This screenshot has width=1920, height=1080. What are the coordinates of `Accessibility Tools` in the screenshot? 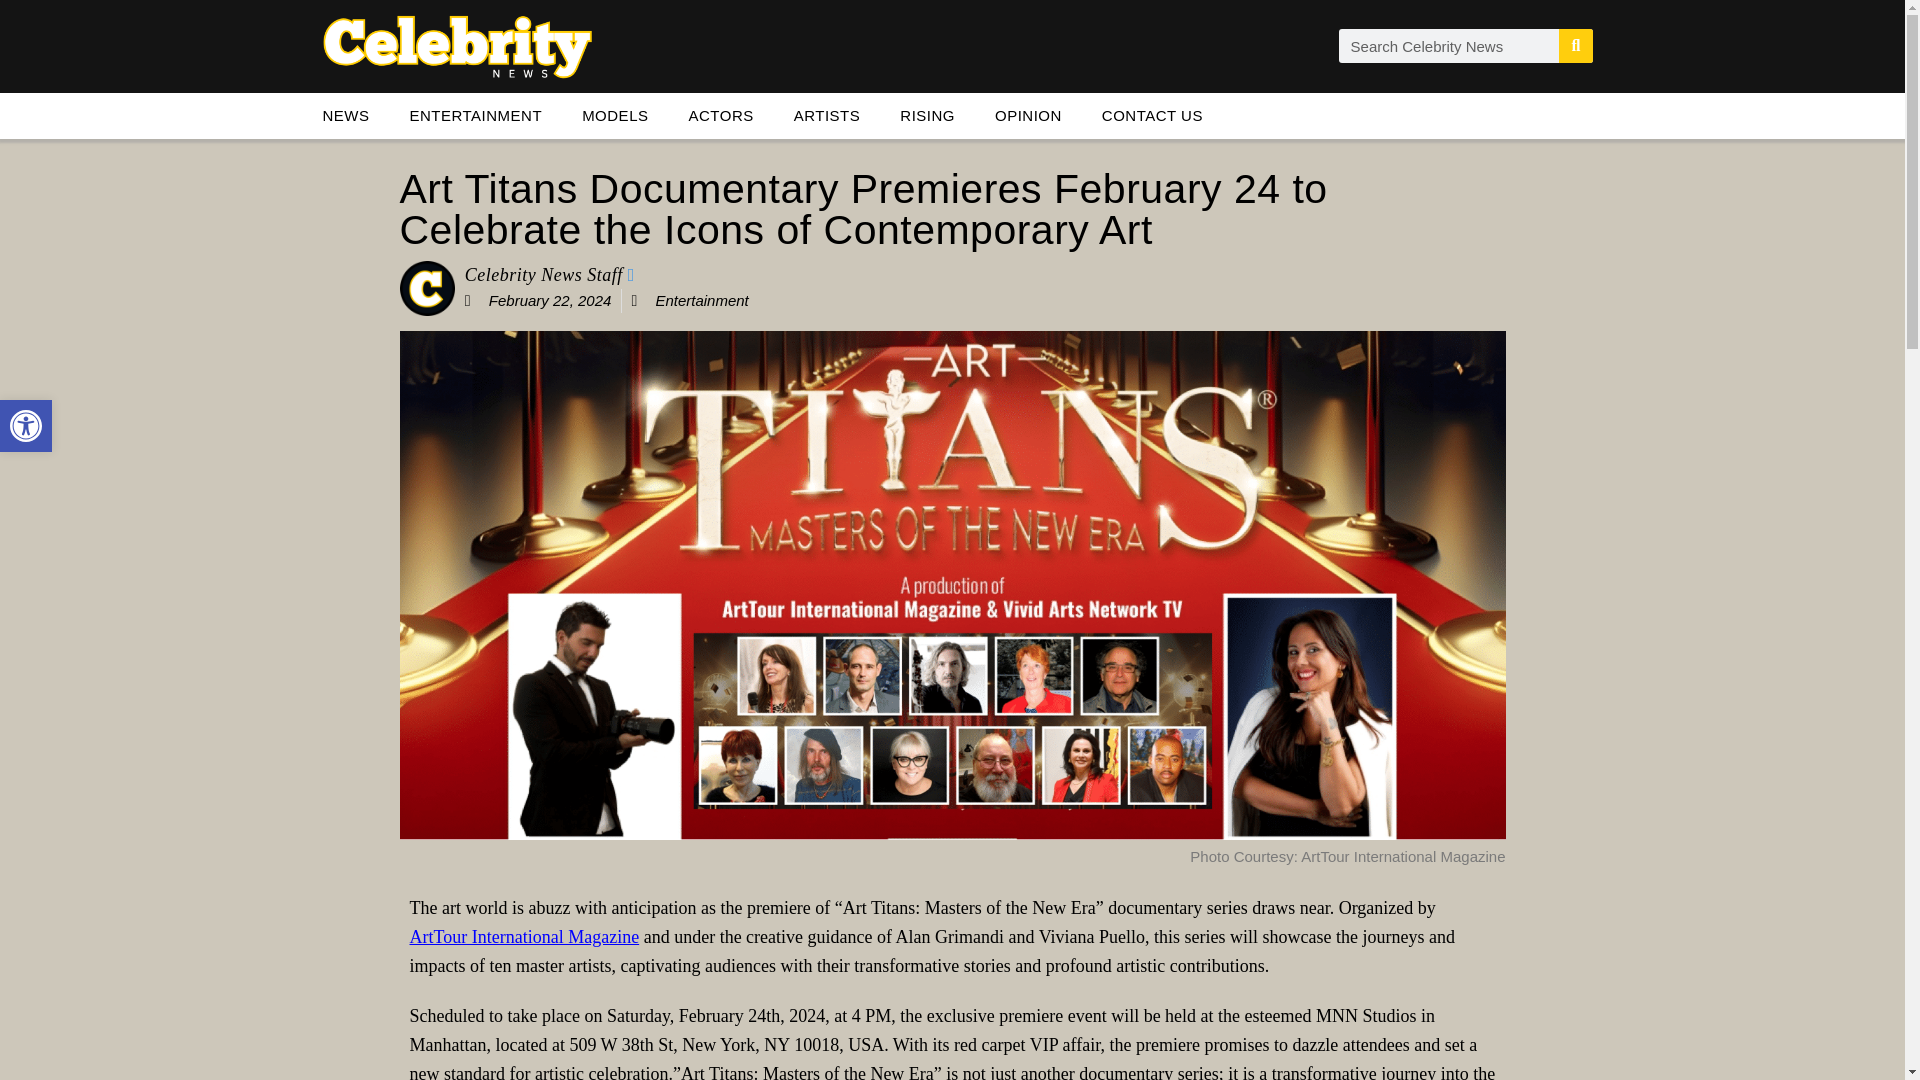 It's located at (720, 116).